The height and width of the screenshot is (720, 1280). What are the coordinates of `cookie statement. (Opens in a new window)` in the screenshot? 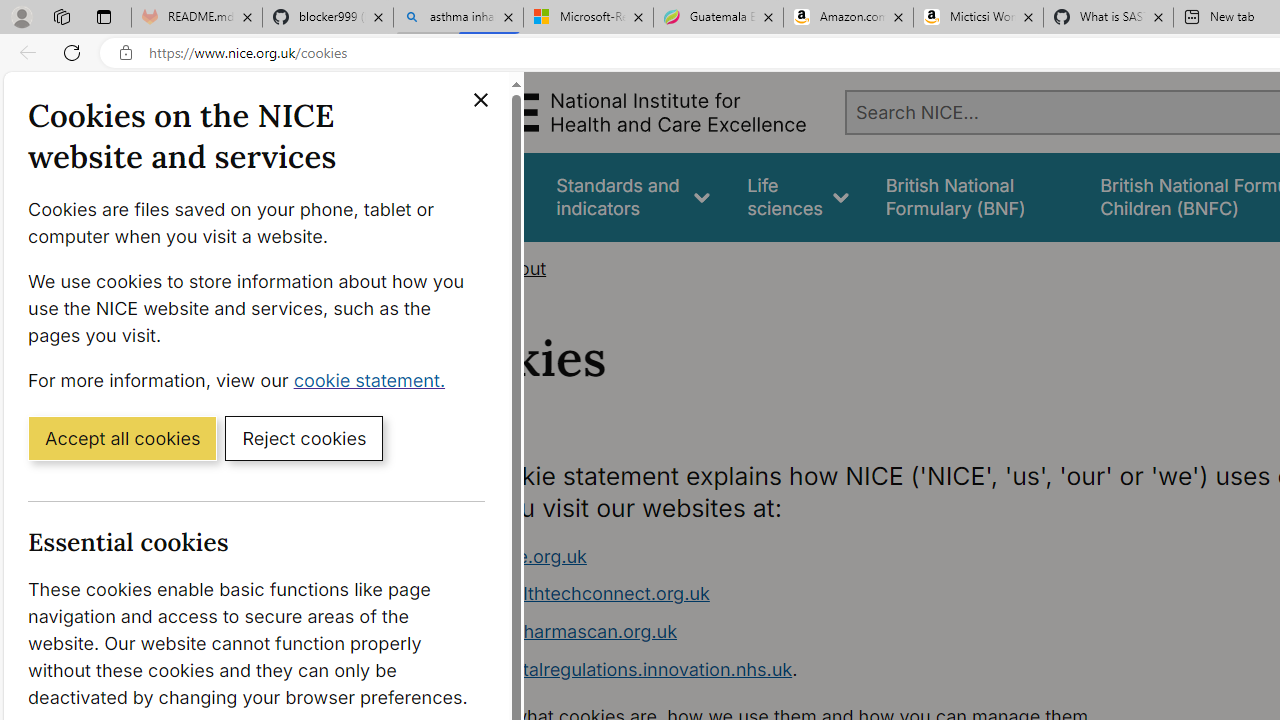 It's located at (374, 379).